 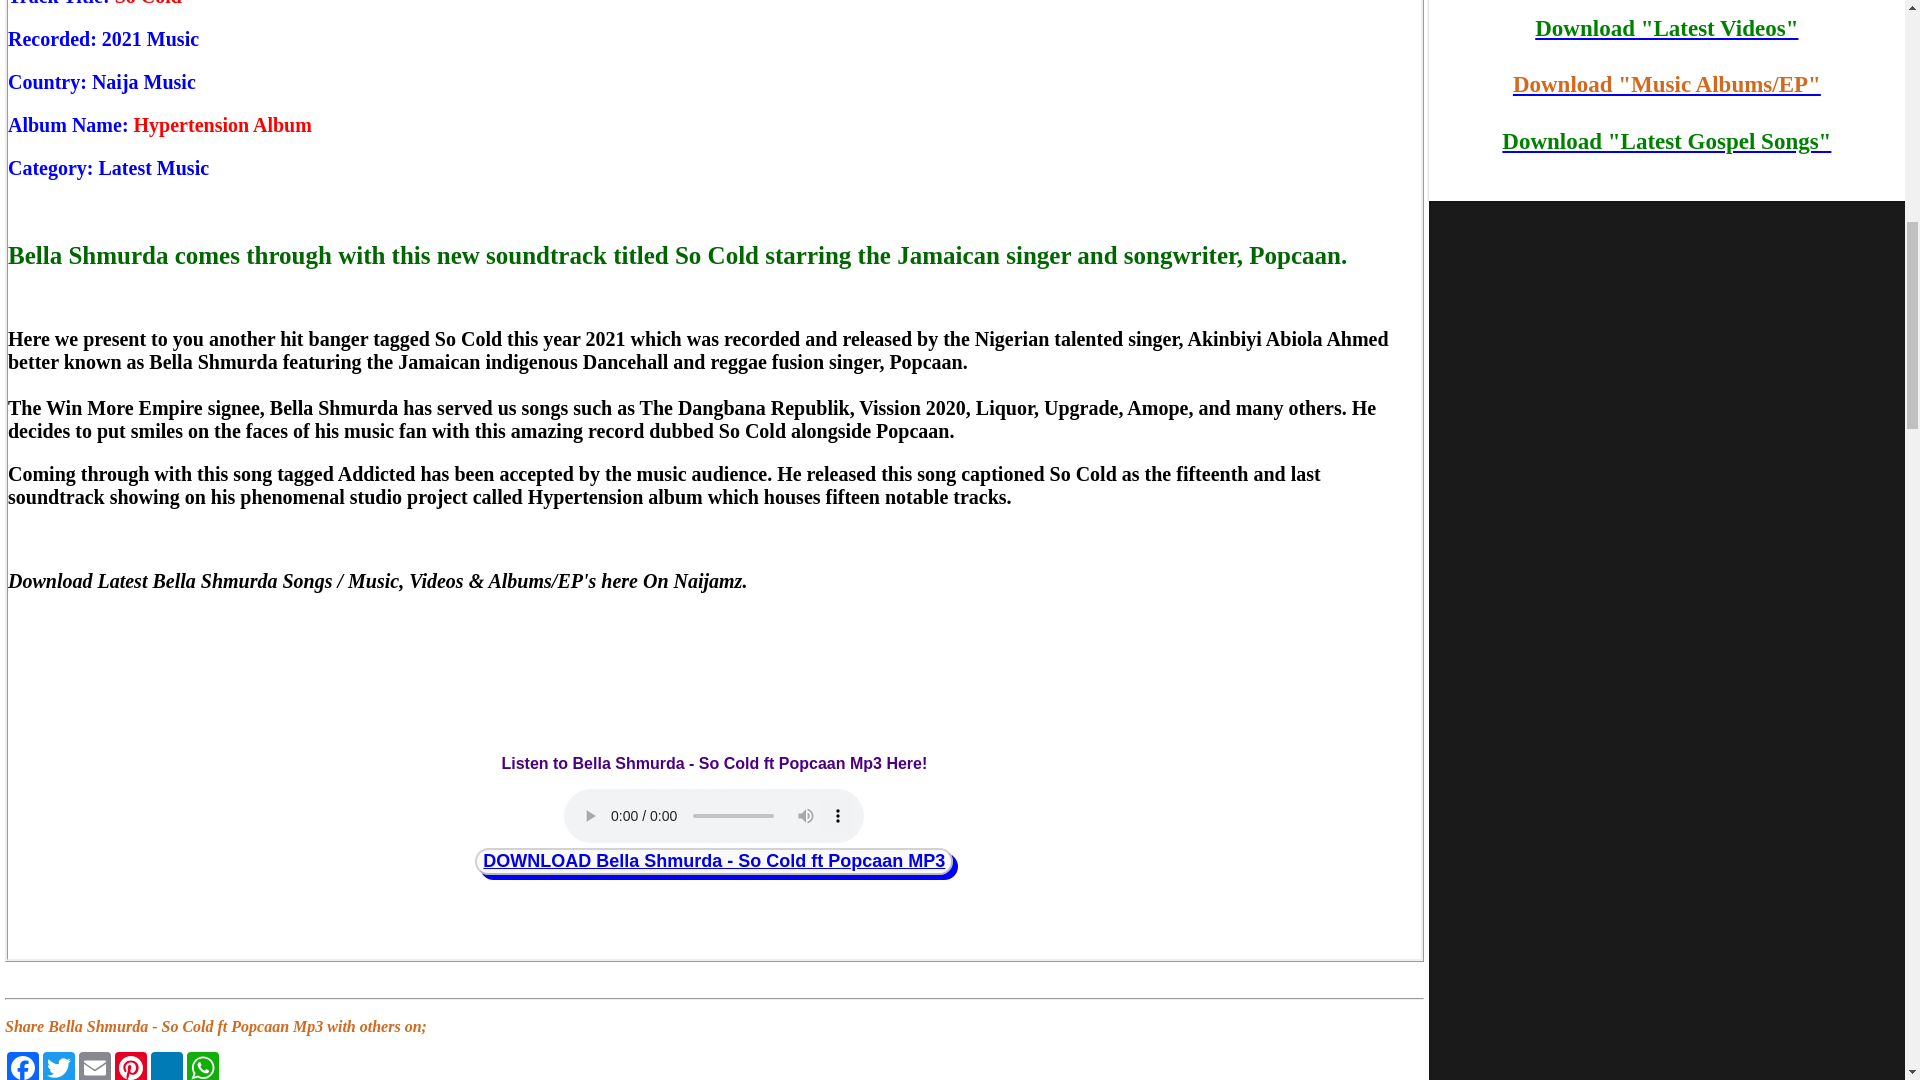 I want to click on Pinterest, so click(x=131, y=1066).